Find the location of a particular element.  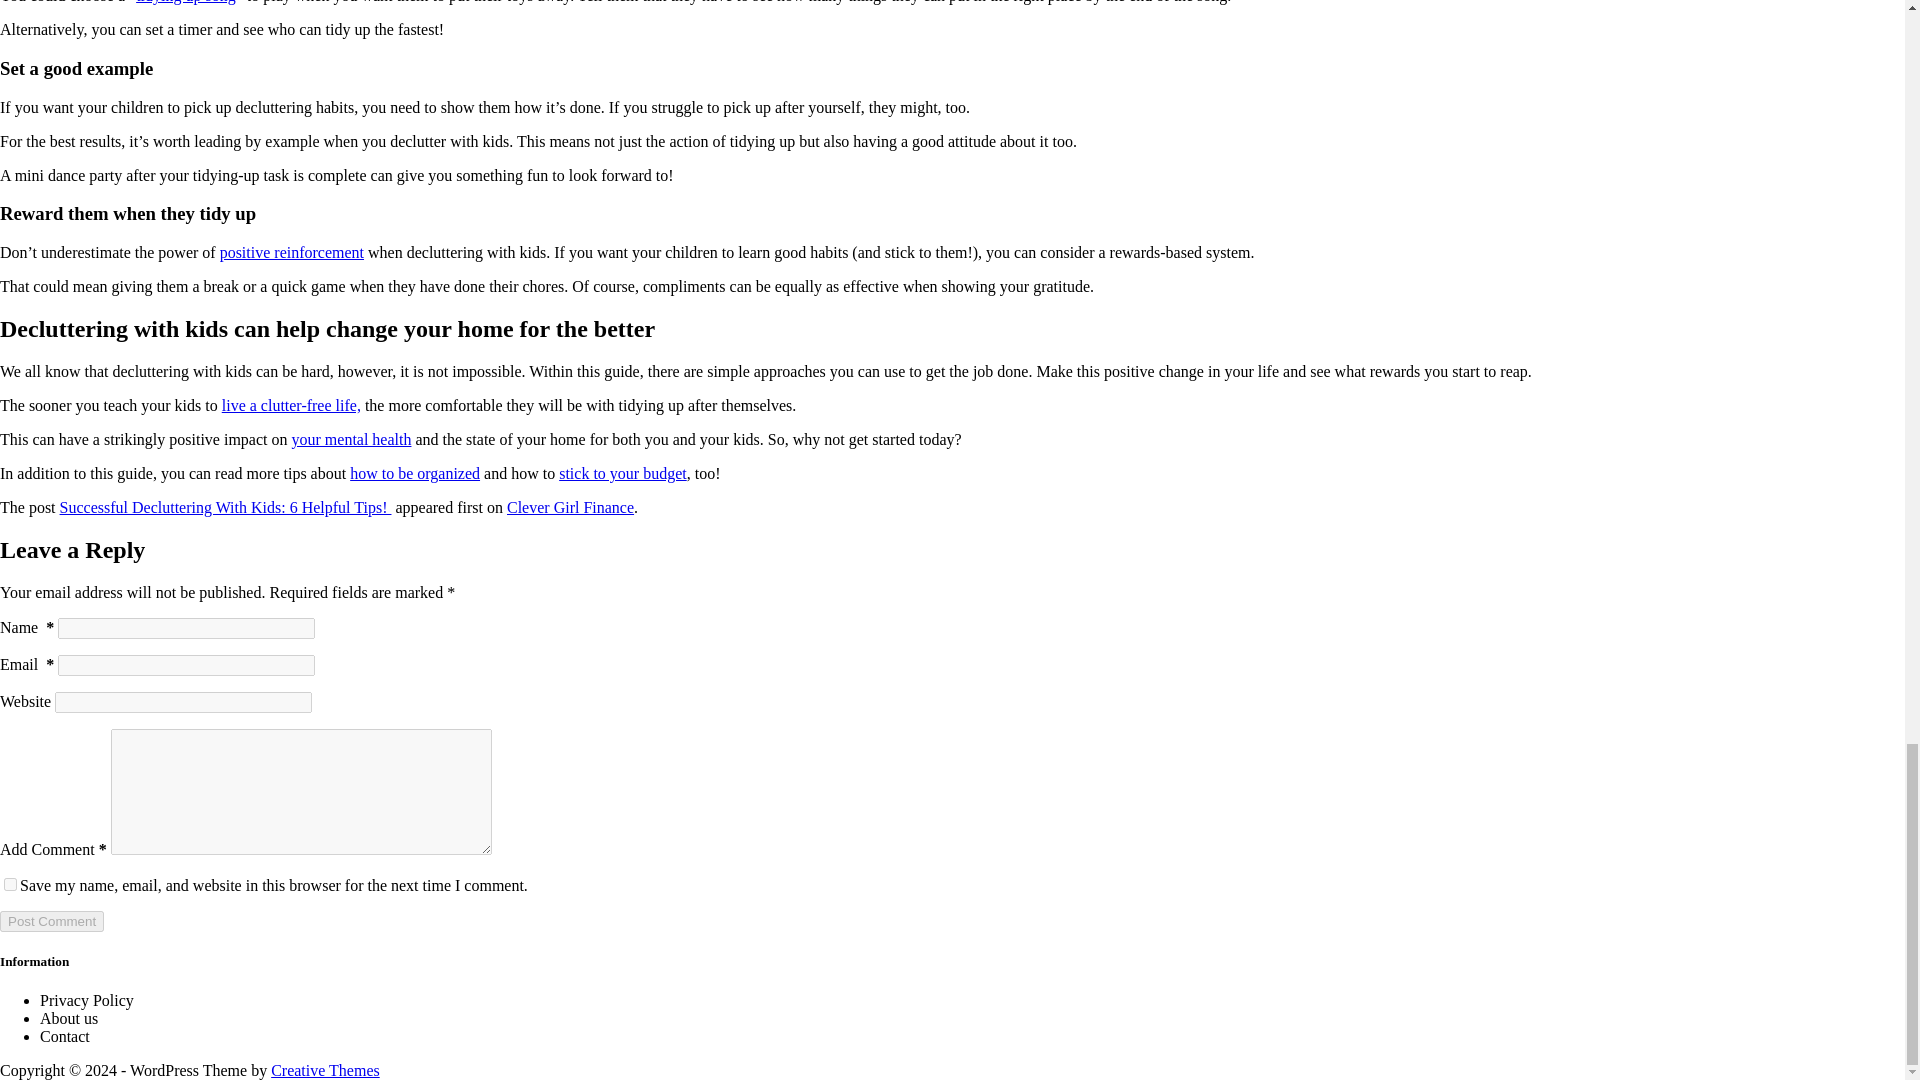

stick to your budget is located at coordinates (622, 473).